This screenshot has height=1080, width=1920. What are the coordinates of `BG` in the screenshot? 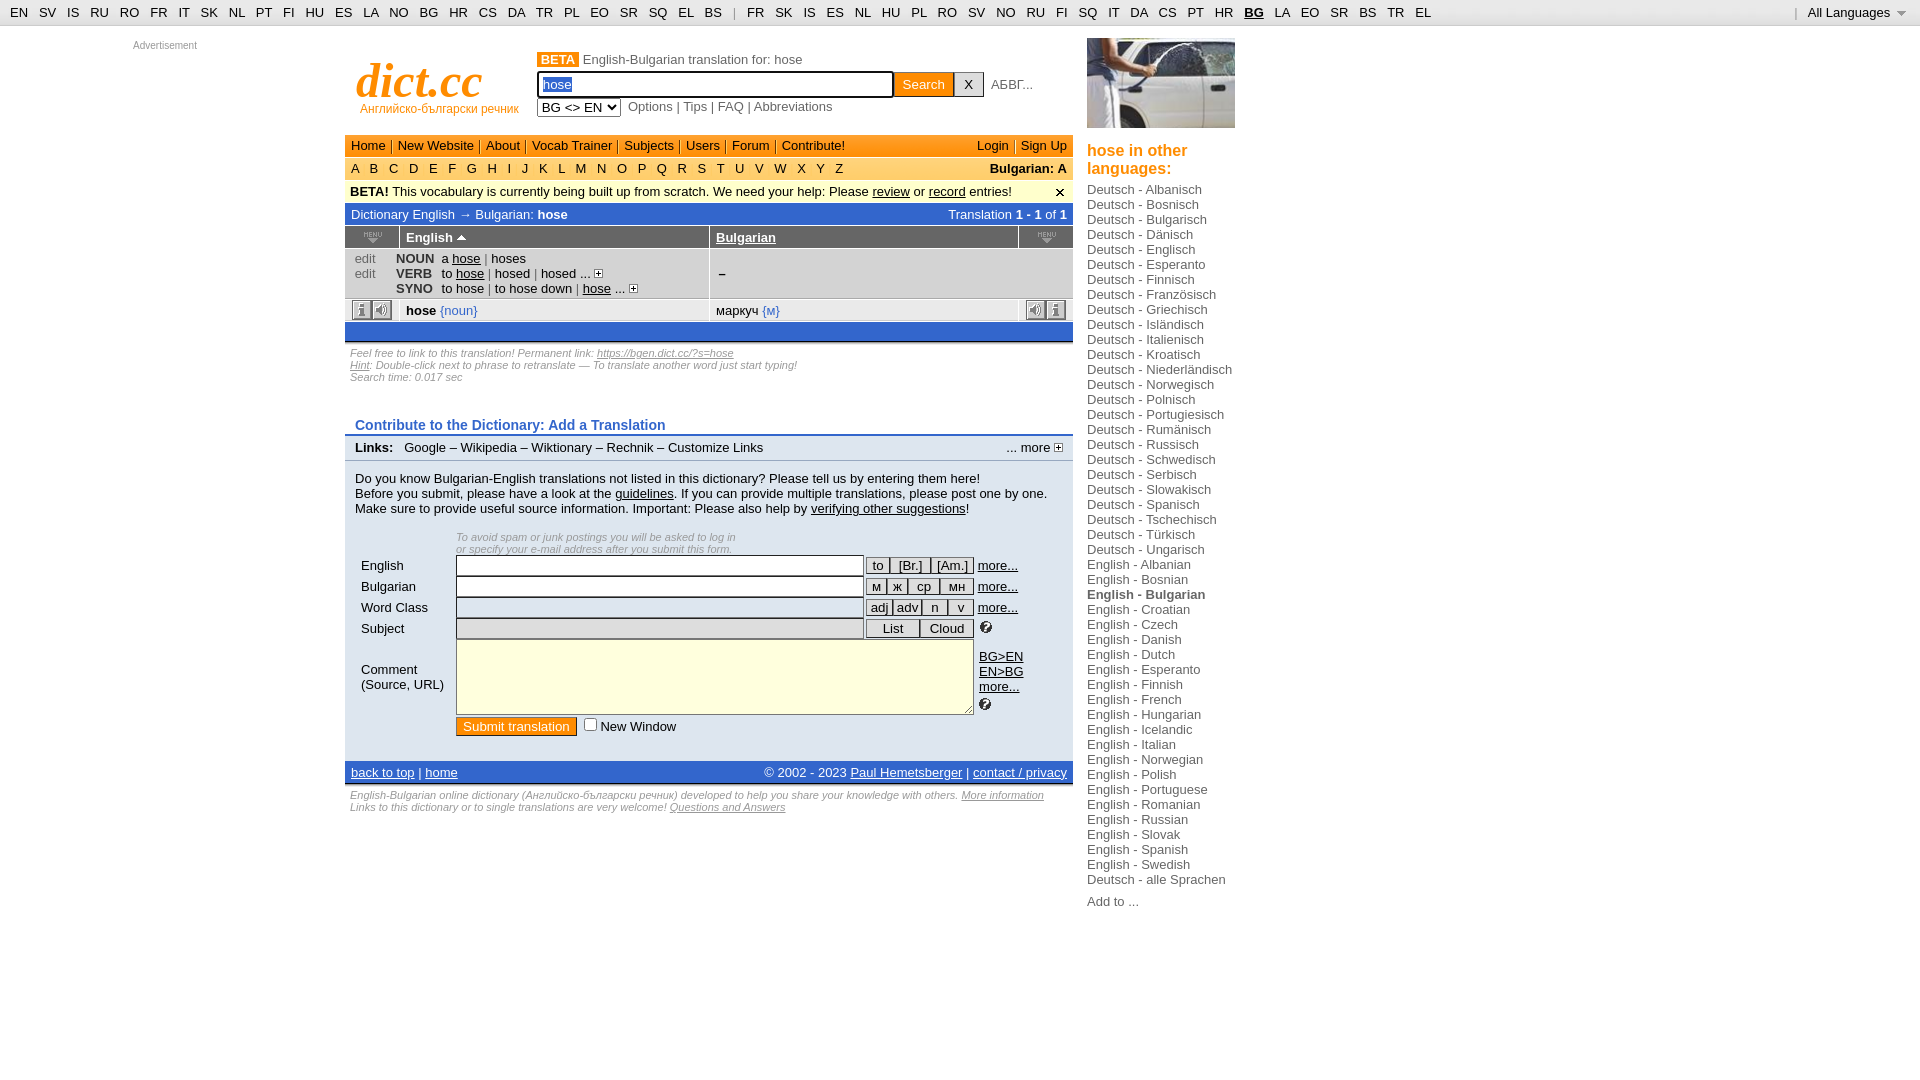 It's located at (430, 12).